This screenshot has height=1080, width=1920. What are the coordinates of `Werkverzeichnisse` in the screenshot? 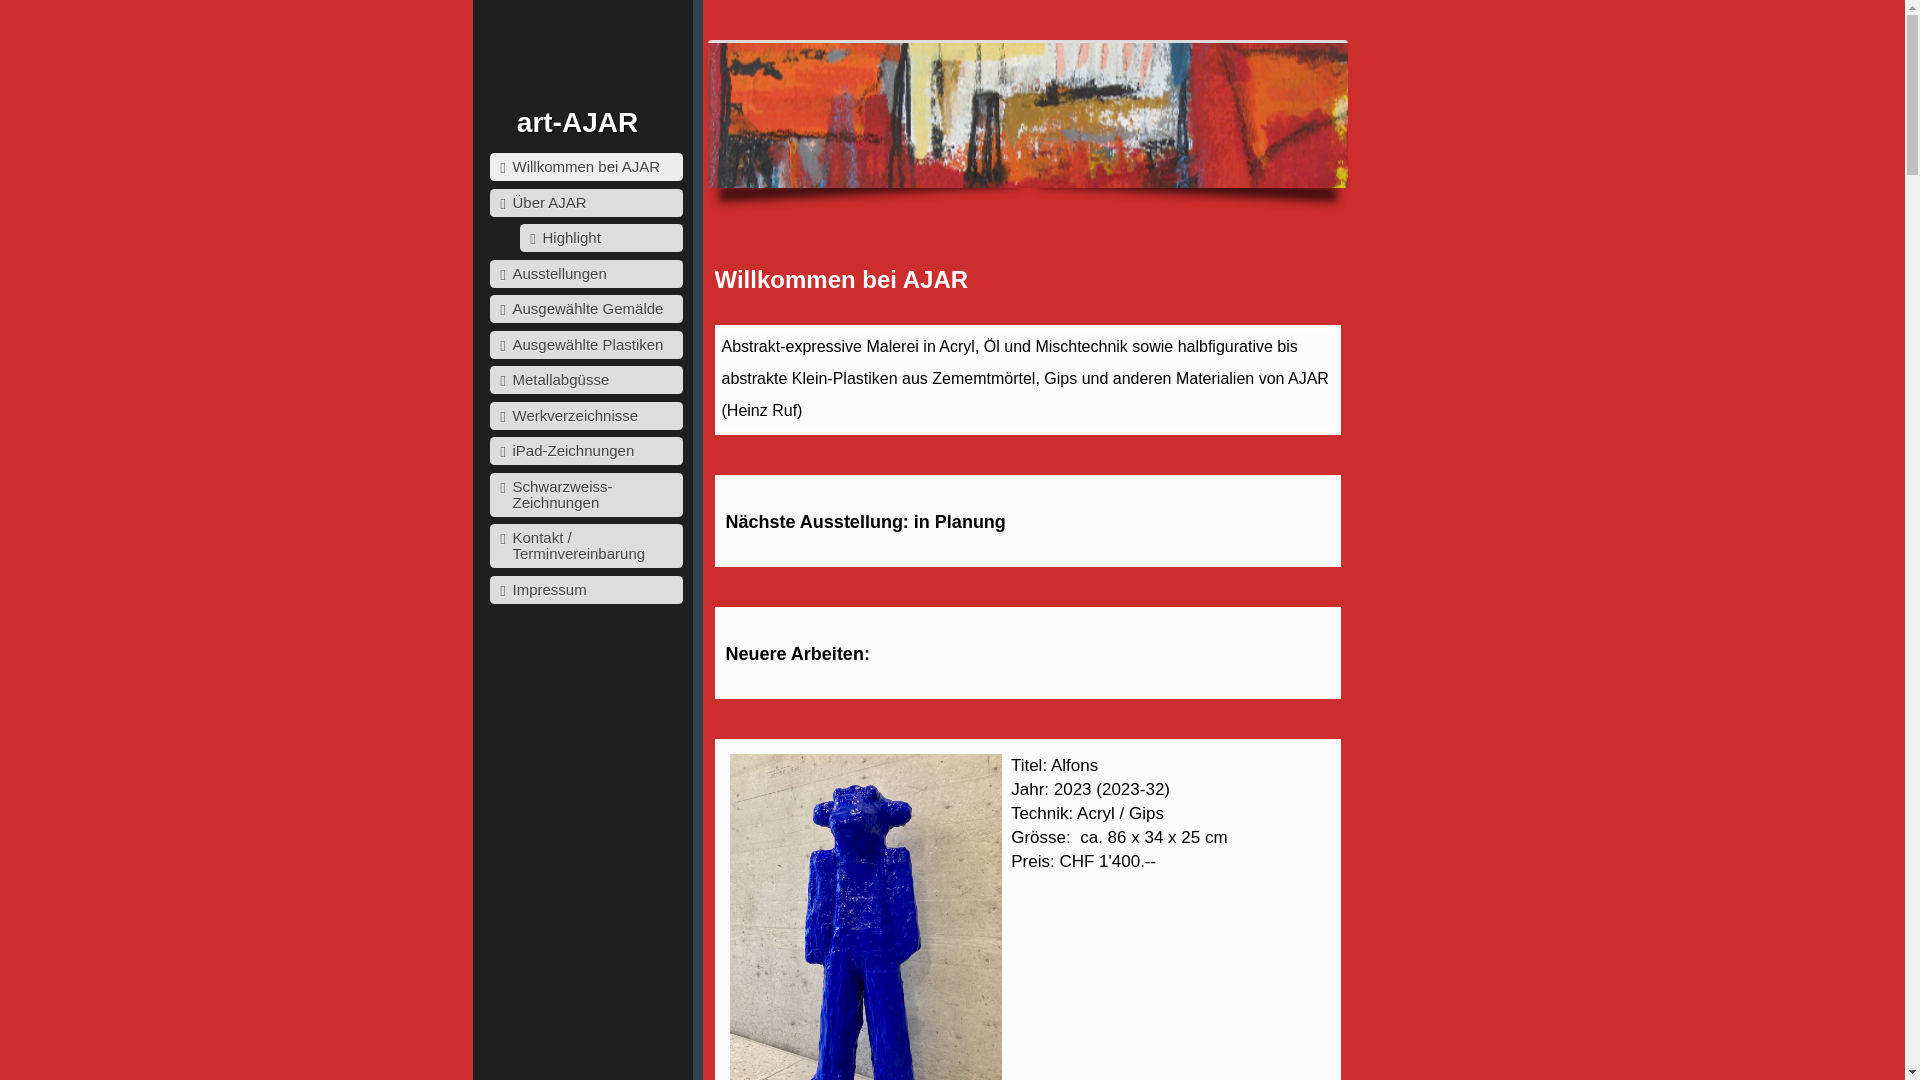 It's located at (586, 416).